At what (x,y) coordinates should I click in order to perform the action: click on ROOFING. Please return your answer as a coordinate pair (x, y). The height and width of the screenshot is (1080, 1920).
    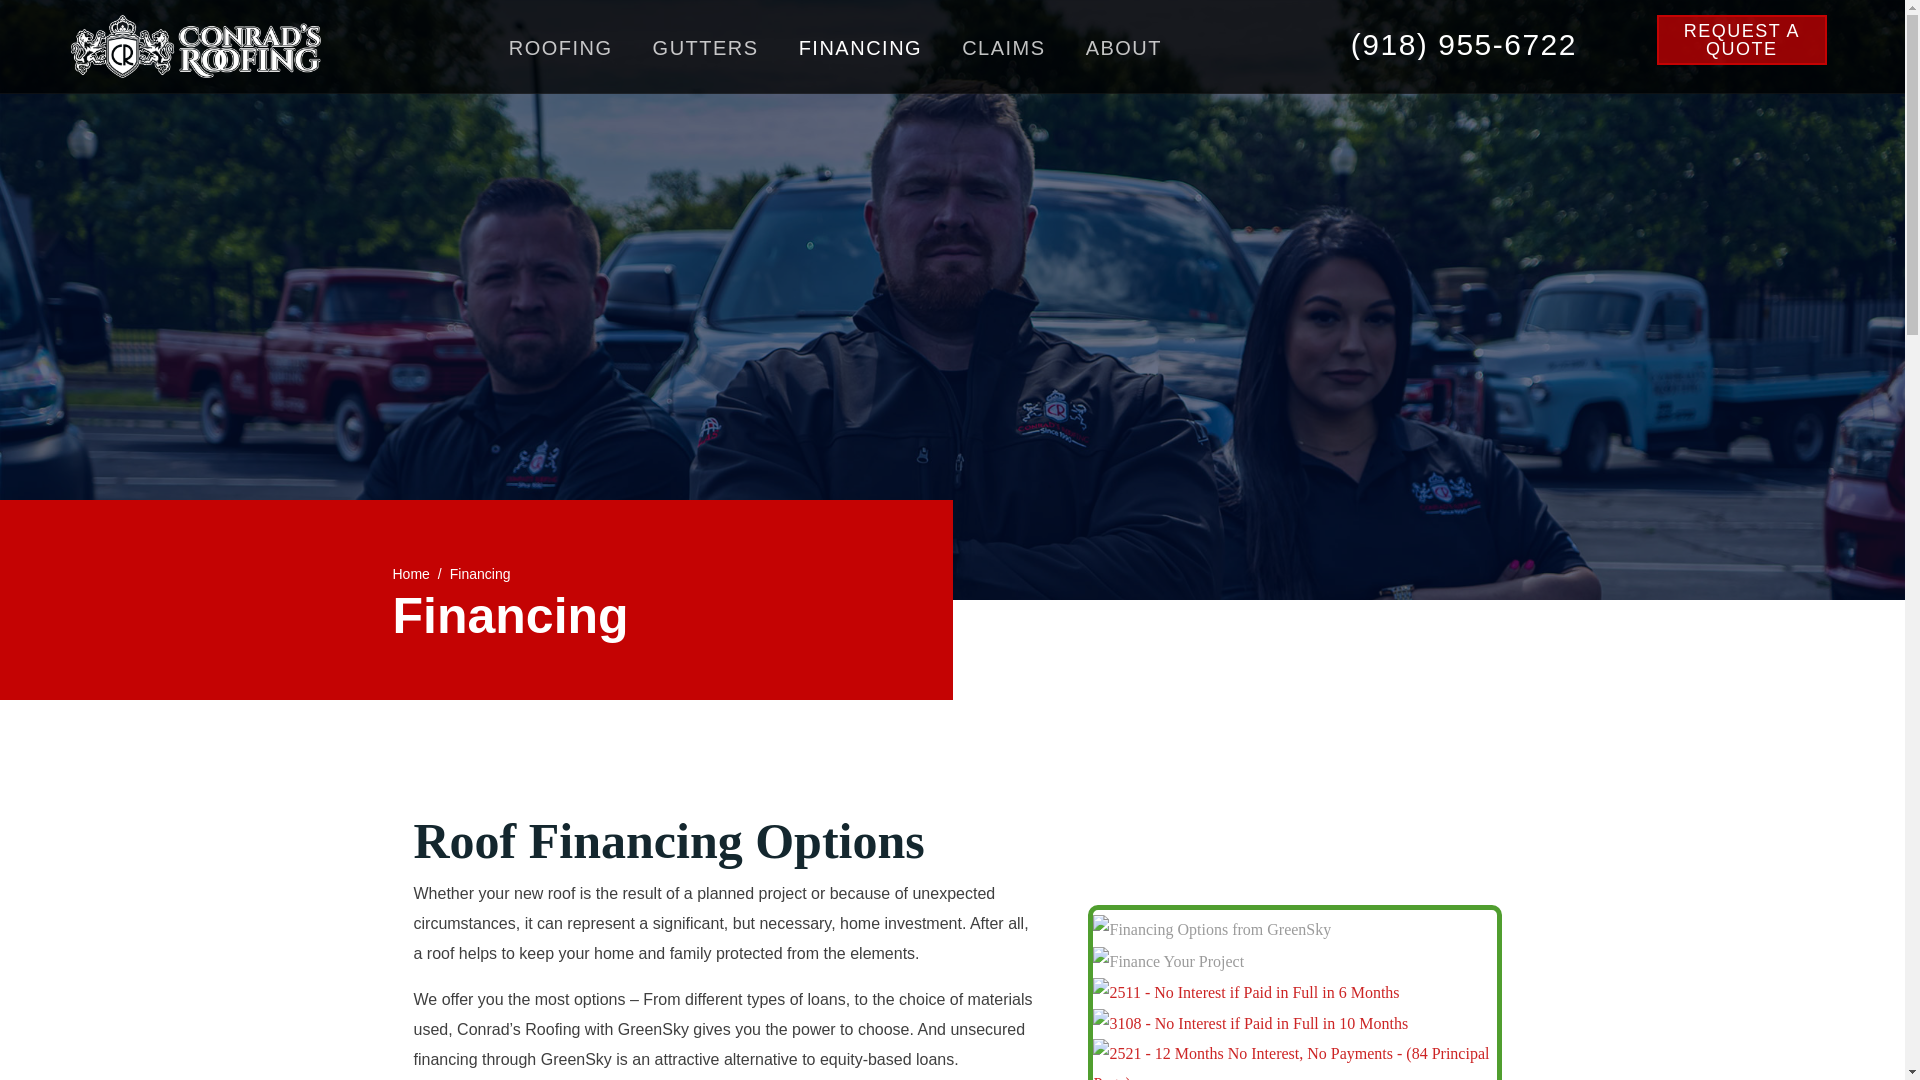
    Looking at the image, I should click on (560, 46).